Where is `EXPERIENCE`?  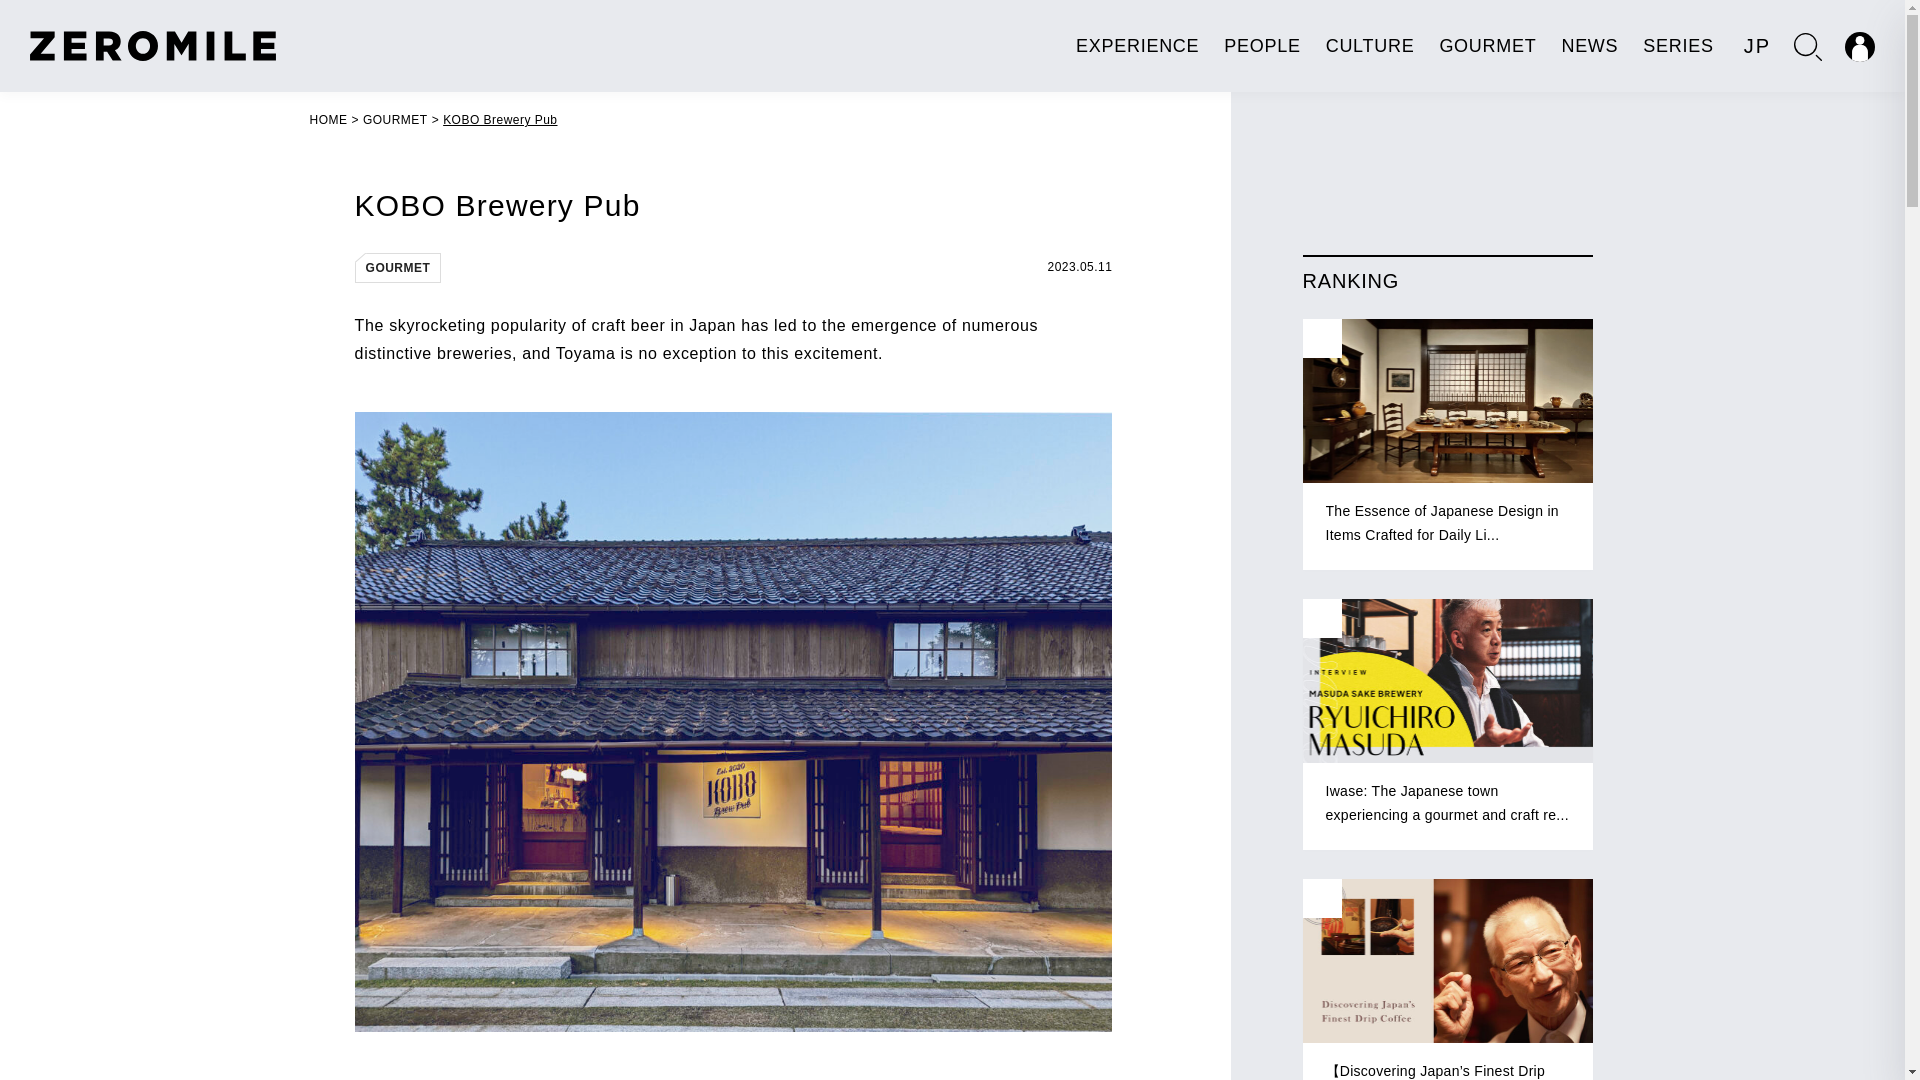
EXPERIENCE is located at coordinates (1136, 46).